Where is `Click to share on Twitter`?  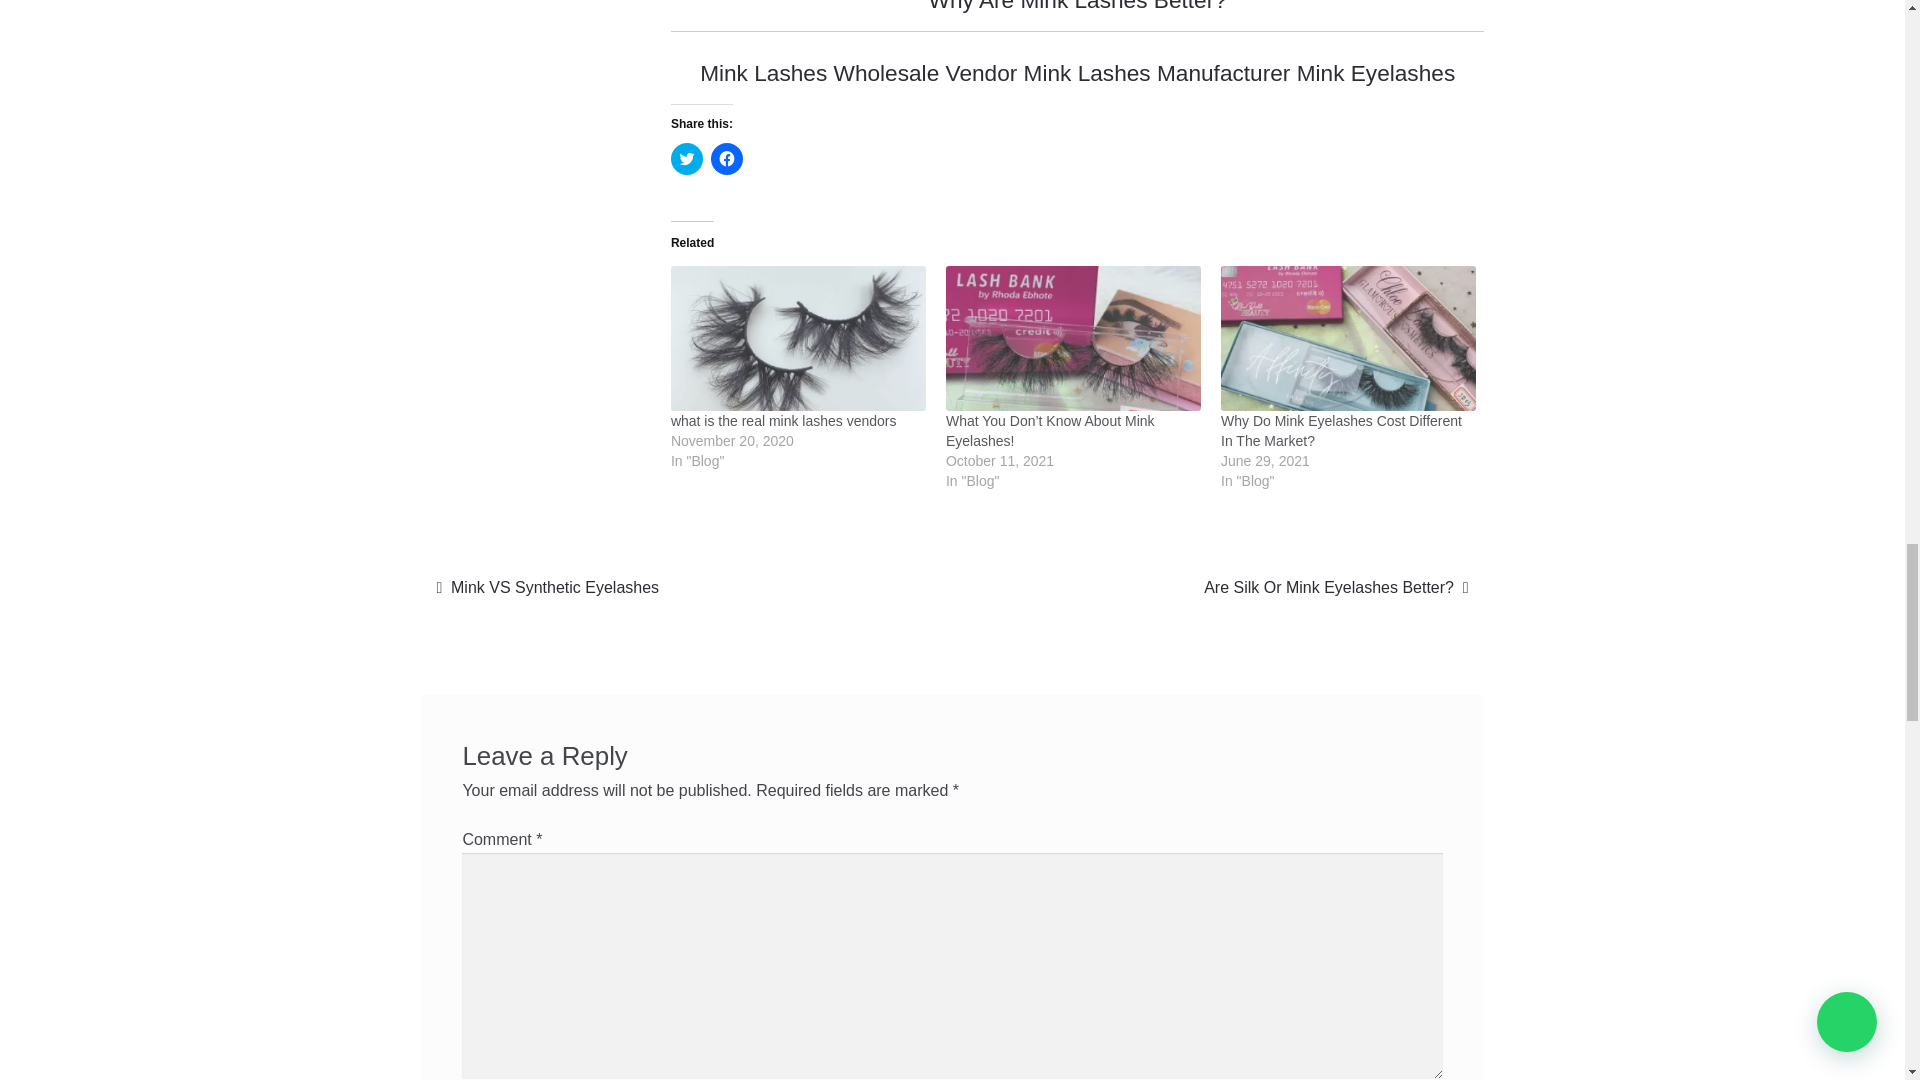 Click to share on Twitter is located at coordinates (686, 158).